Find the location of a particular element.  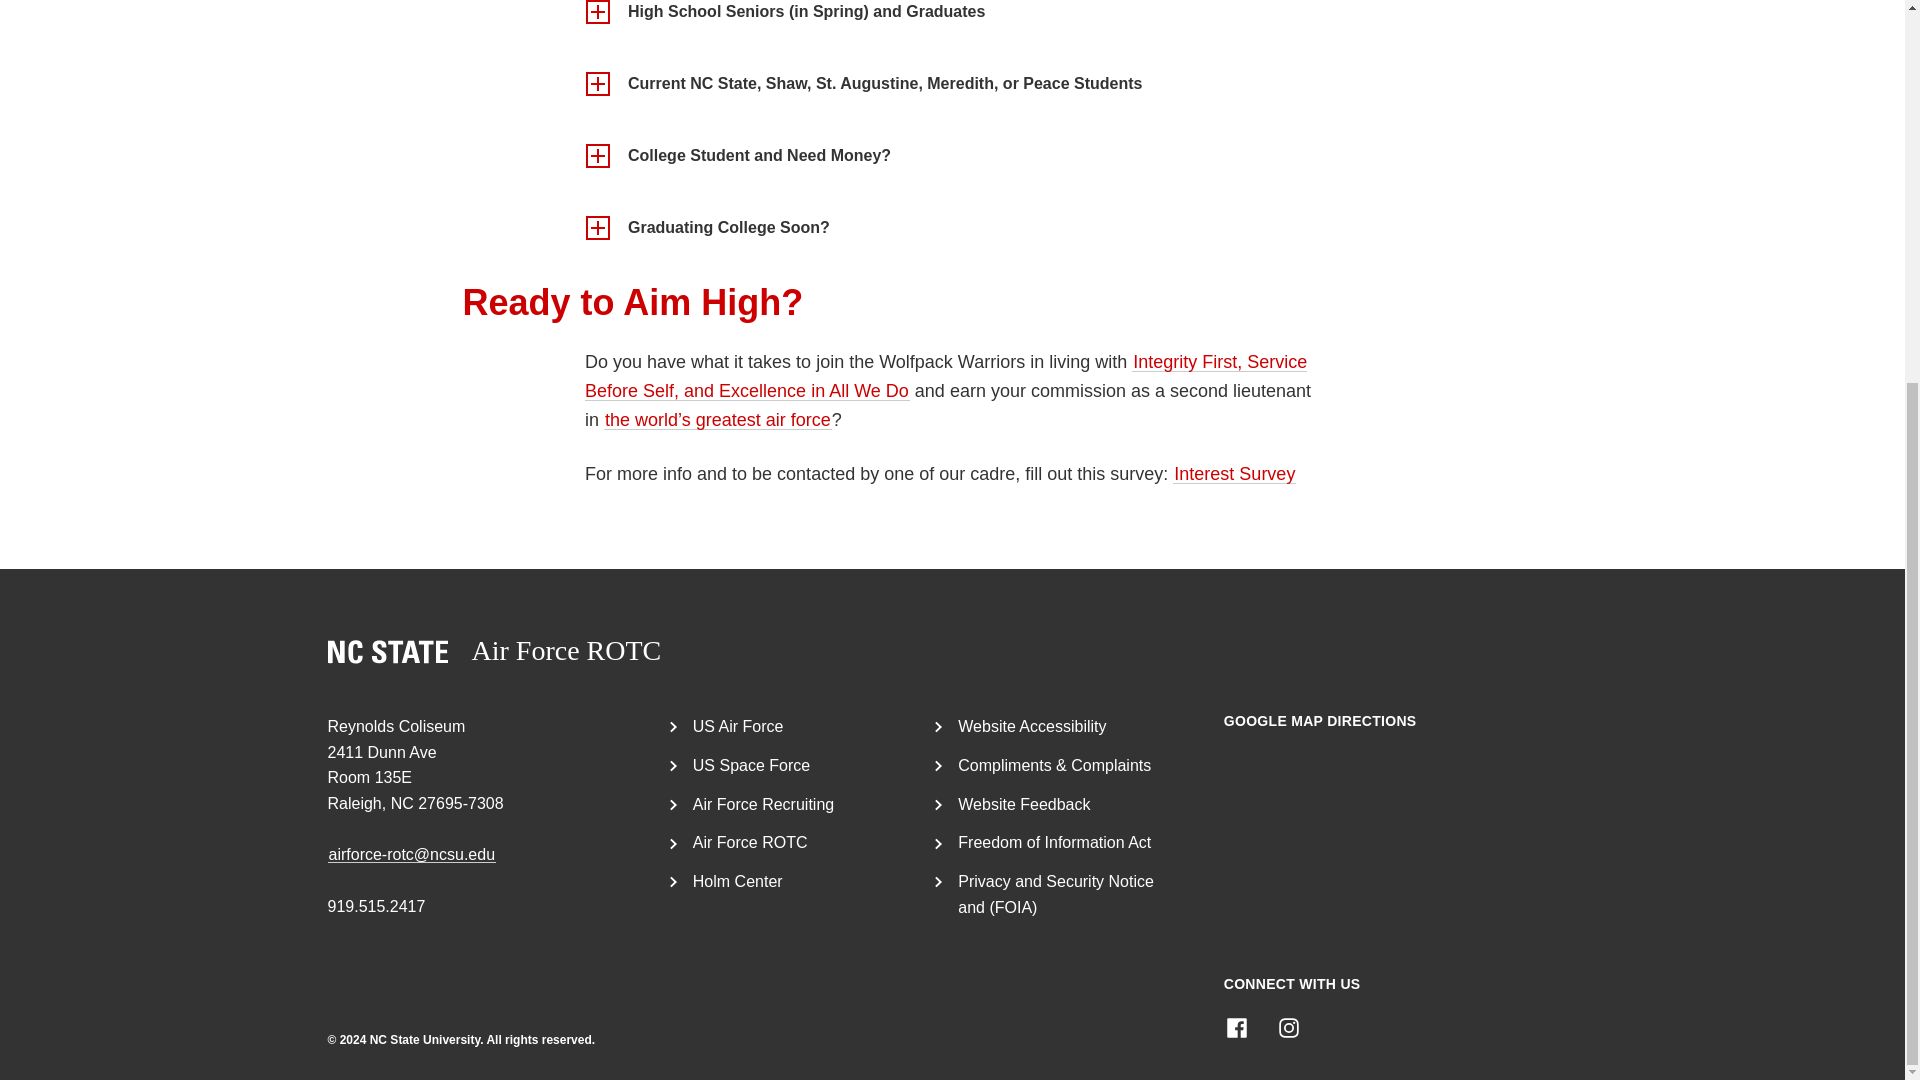

Instagram is located at coordinates (1288, 1028).